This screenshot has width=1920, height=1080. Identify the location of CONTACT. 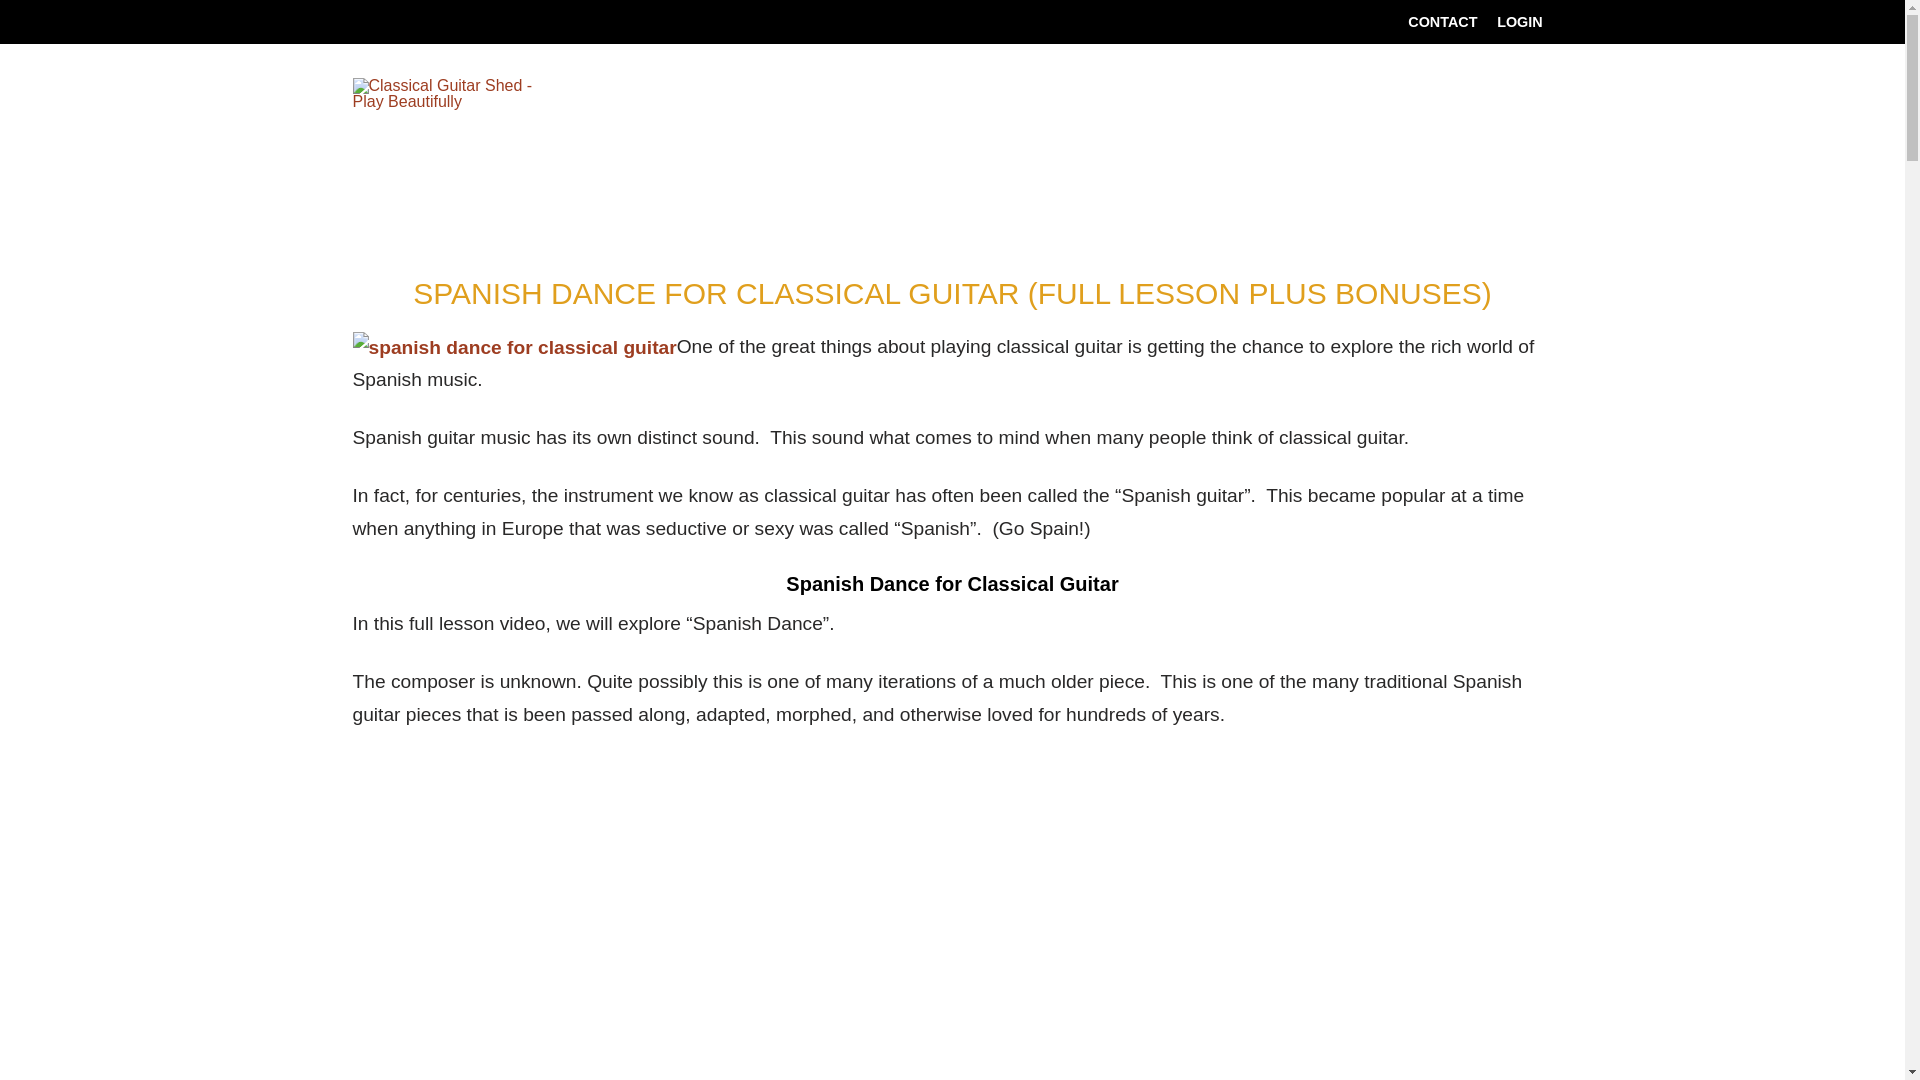
(1442, 22).